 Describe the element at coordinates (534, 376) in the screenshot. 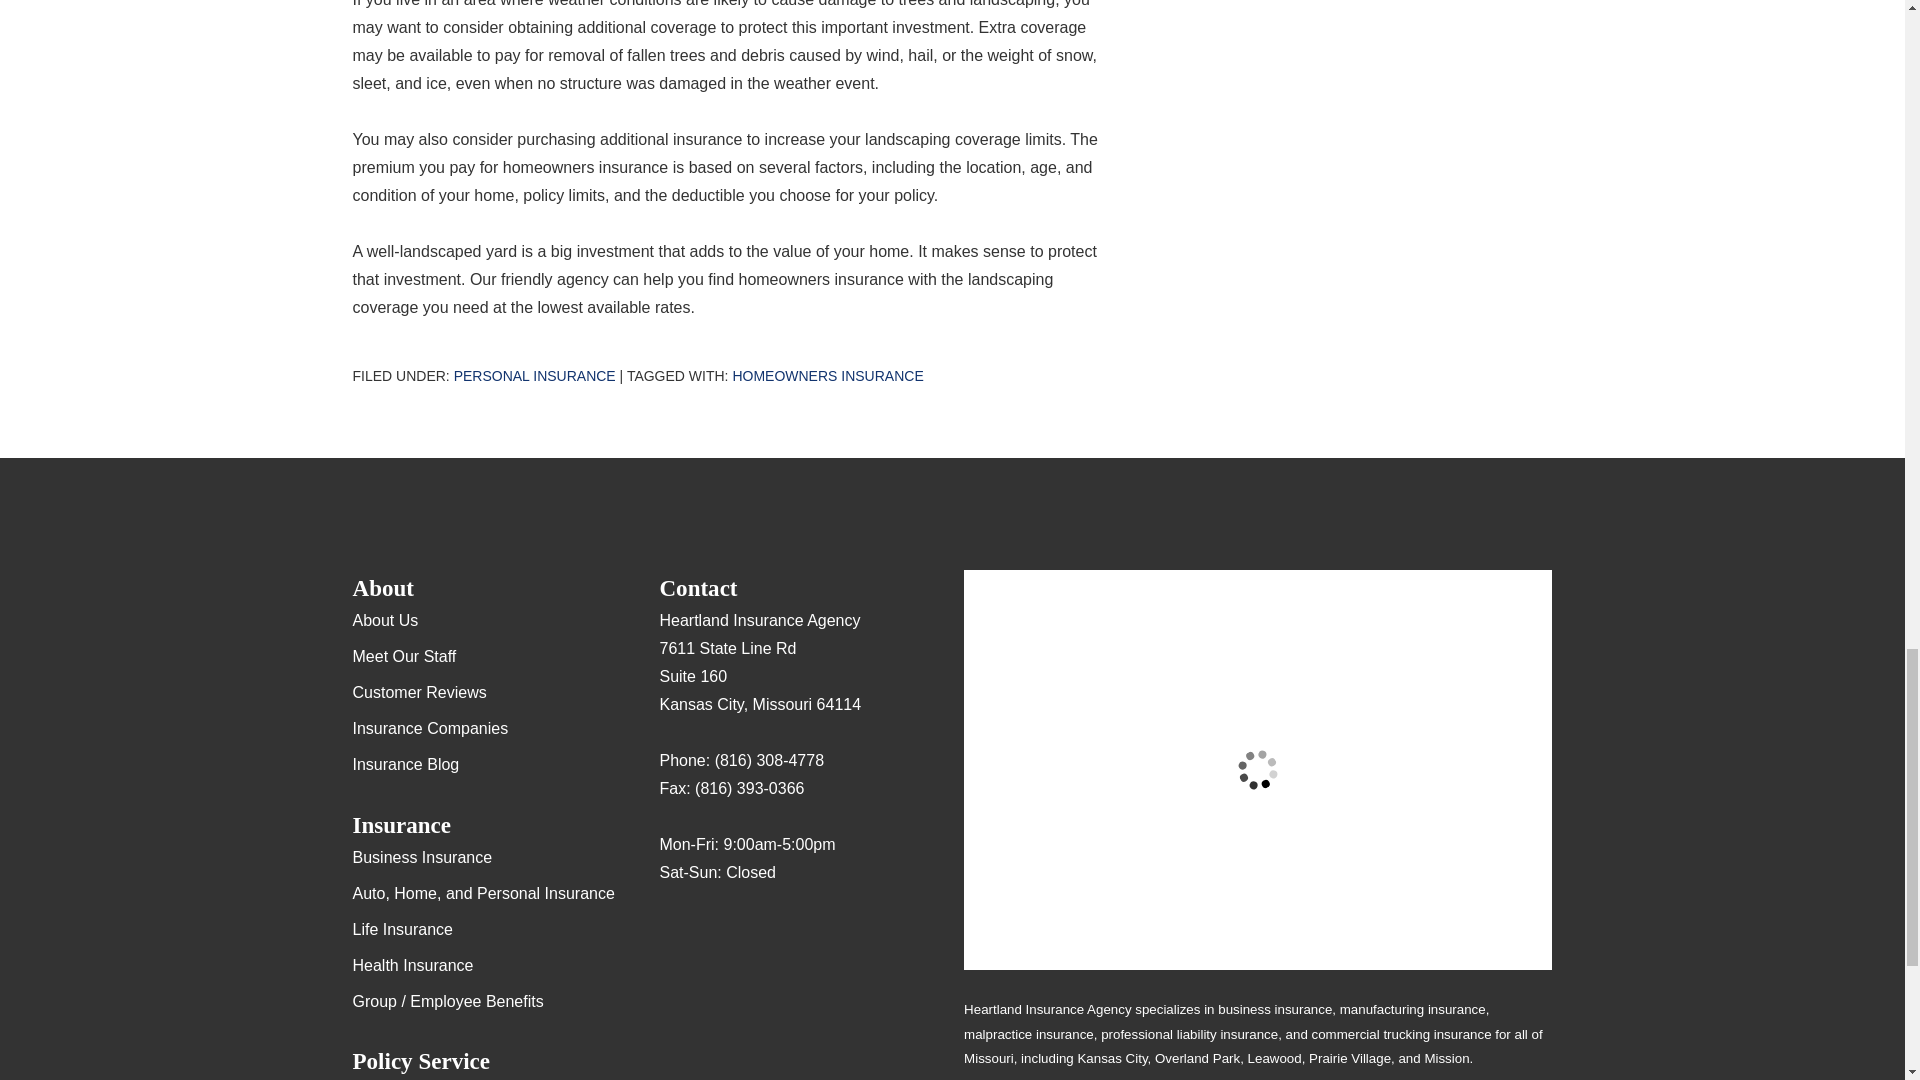

I see `Personal Insurance` at that location.